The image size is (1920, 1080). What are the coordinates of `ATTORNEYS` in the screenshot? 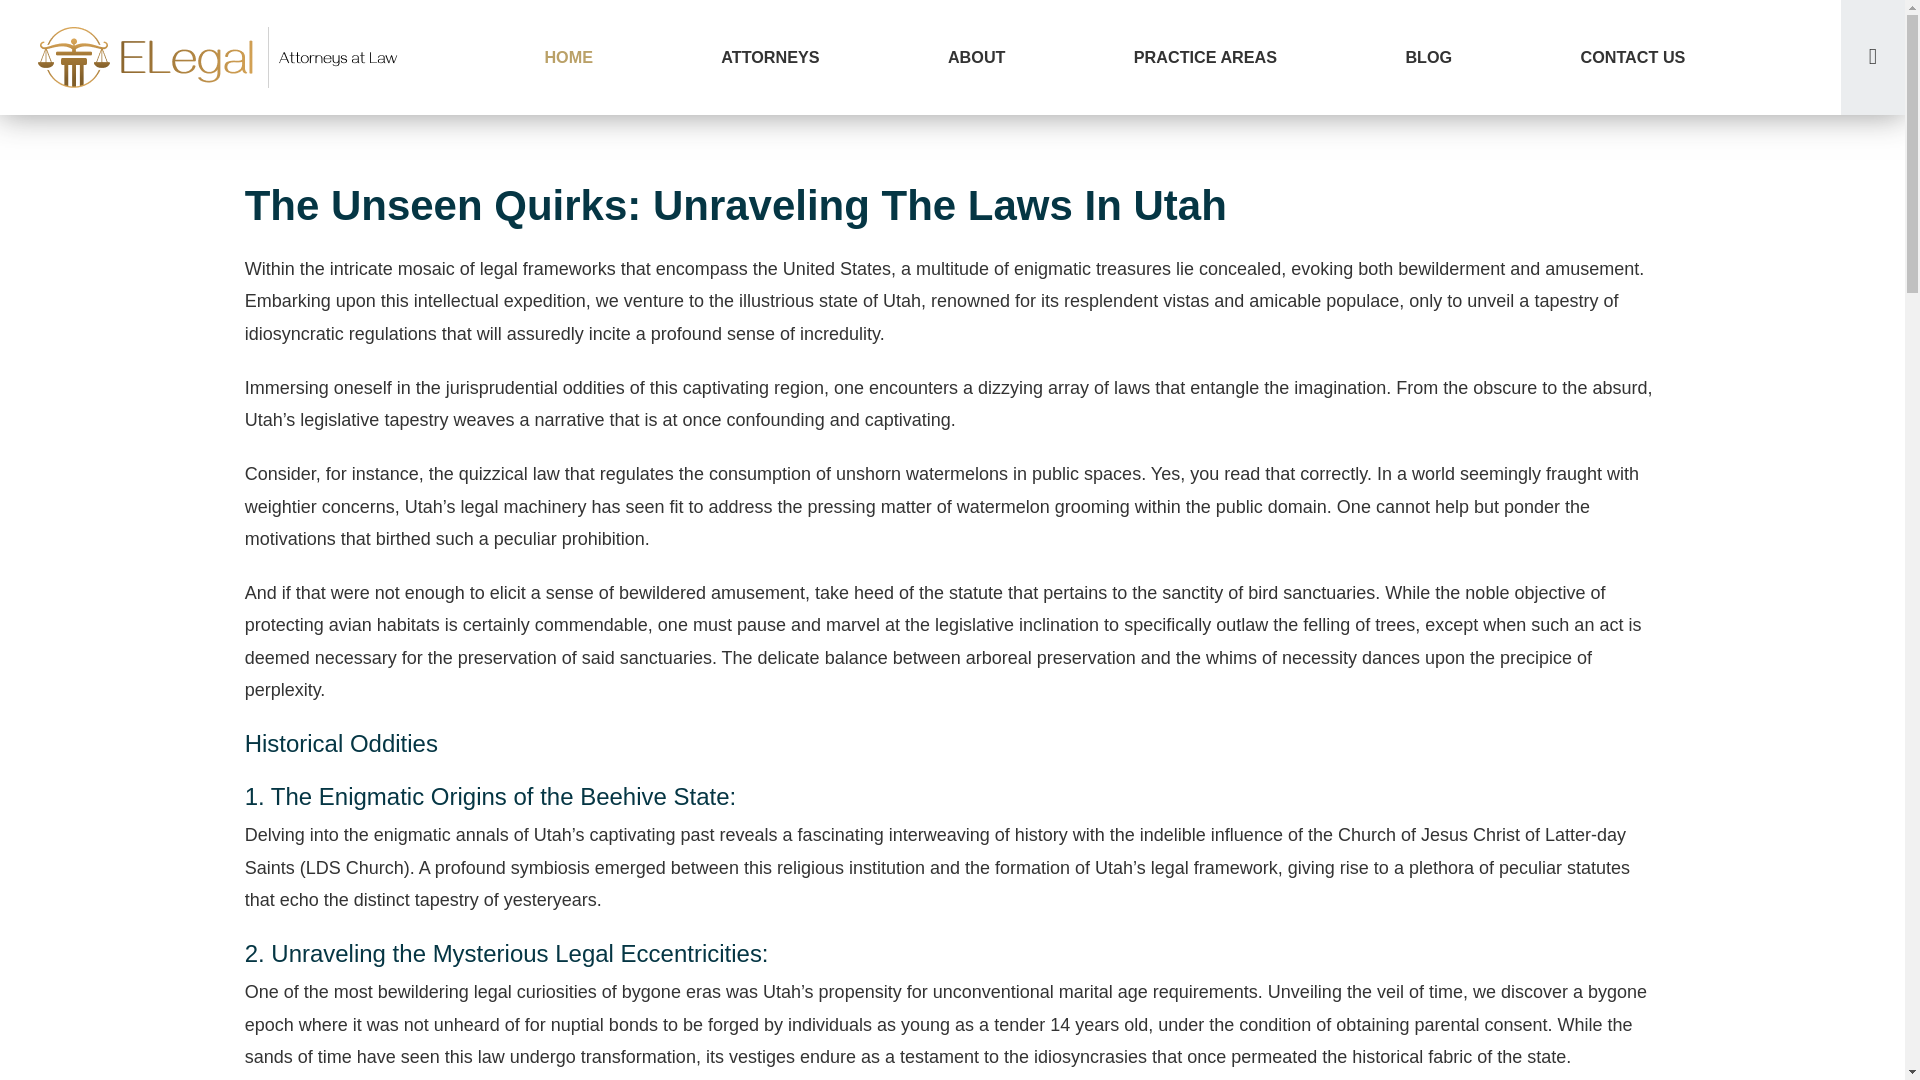 It's located at (770, 57).